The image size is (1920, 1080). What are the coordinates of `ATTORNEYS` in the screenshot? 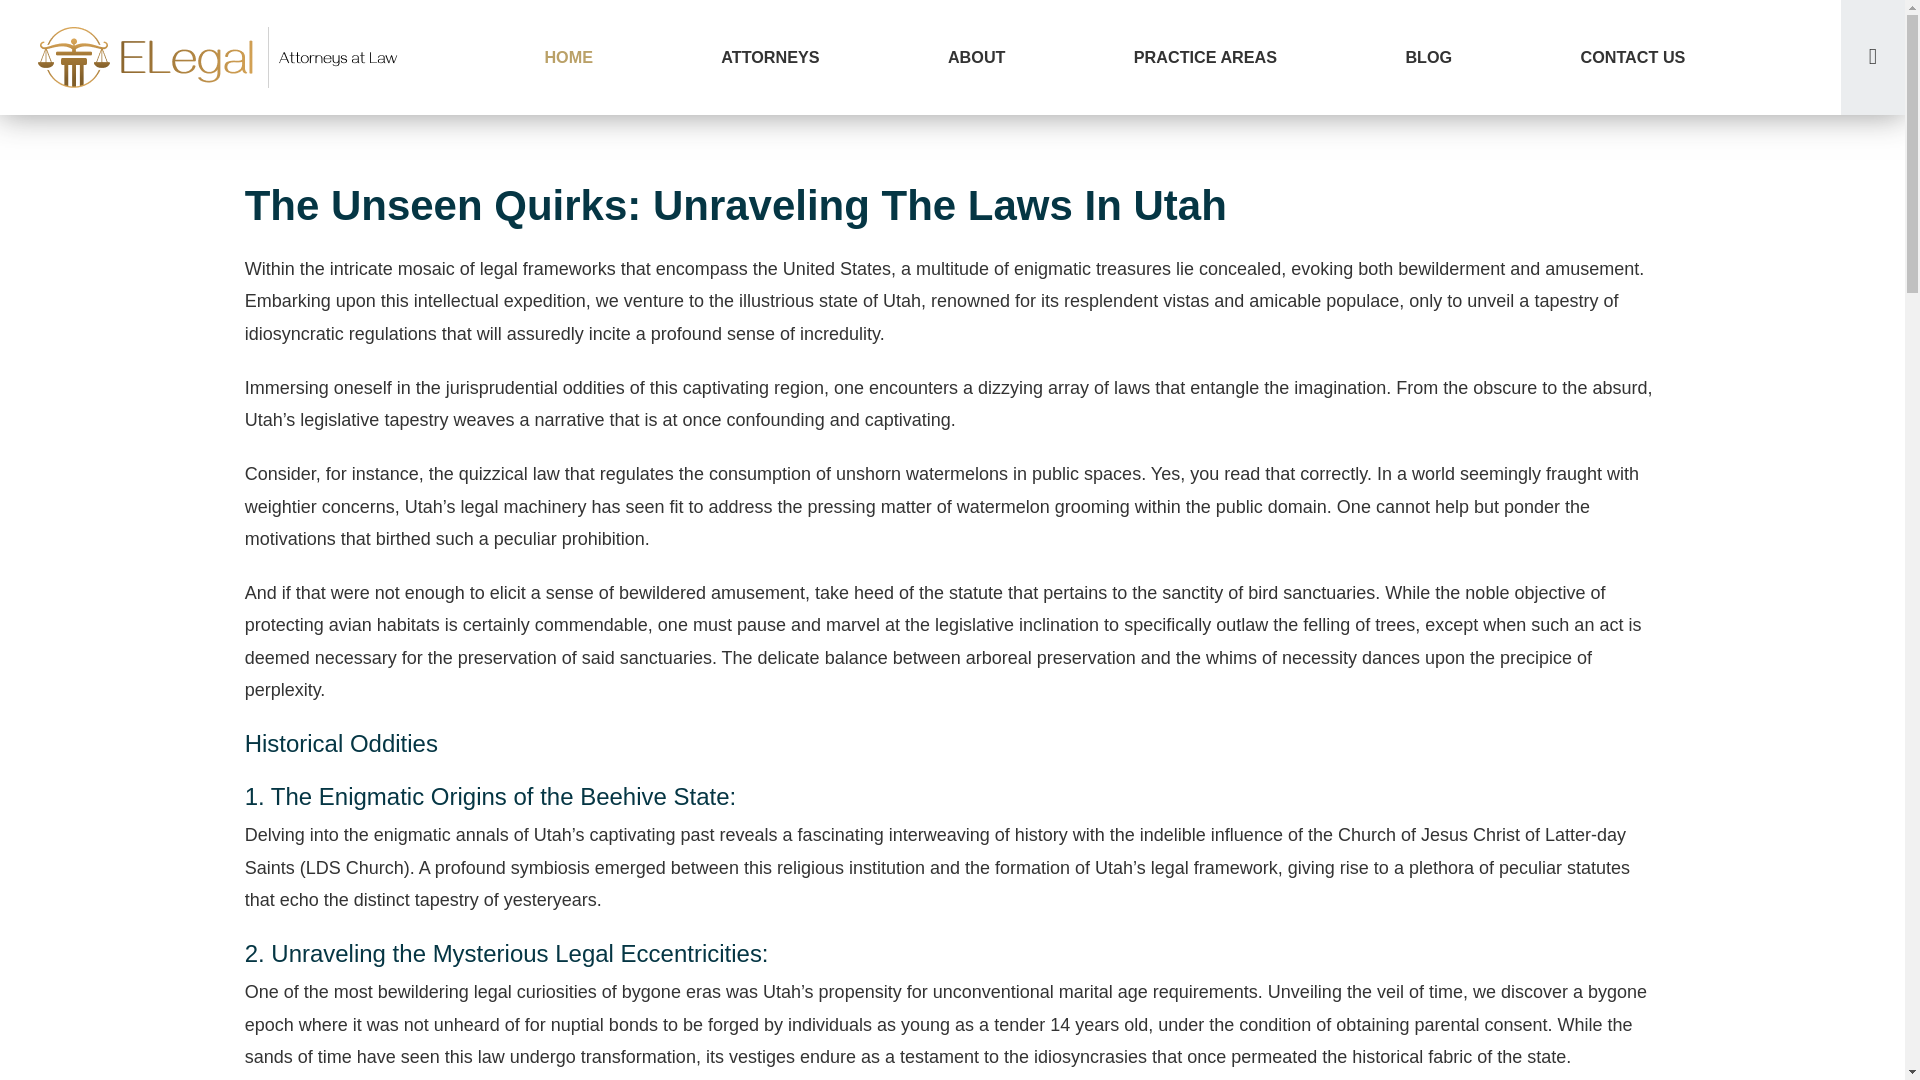 It's located at (770, 57).